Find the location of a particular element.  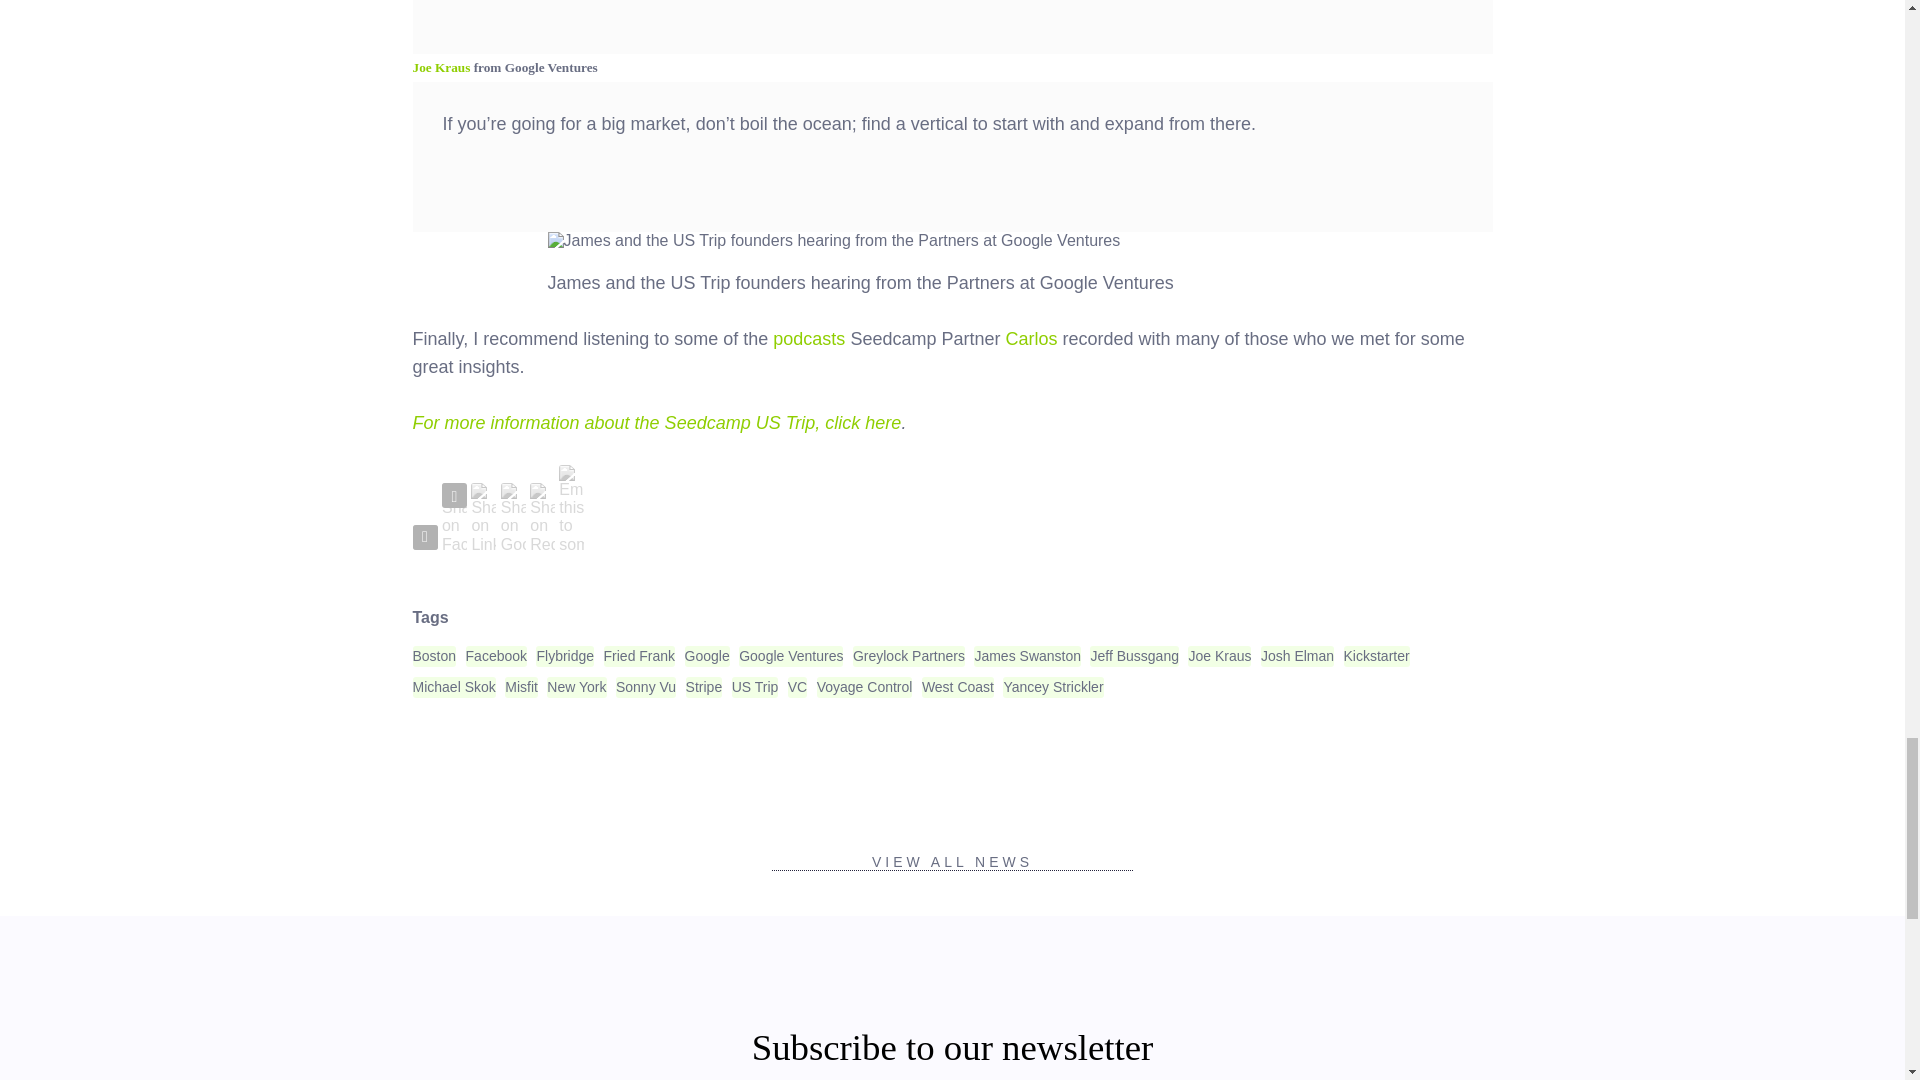

Facebook is located at coordinates (454, 518).